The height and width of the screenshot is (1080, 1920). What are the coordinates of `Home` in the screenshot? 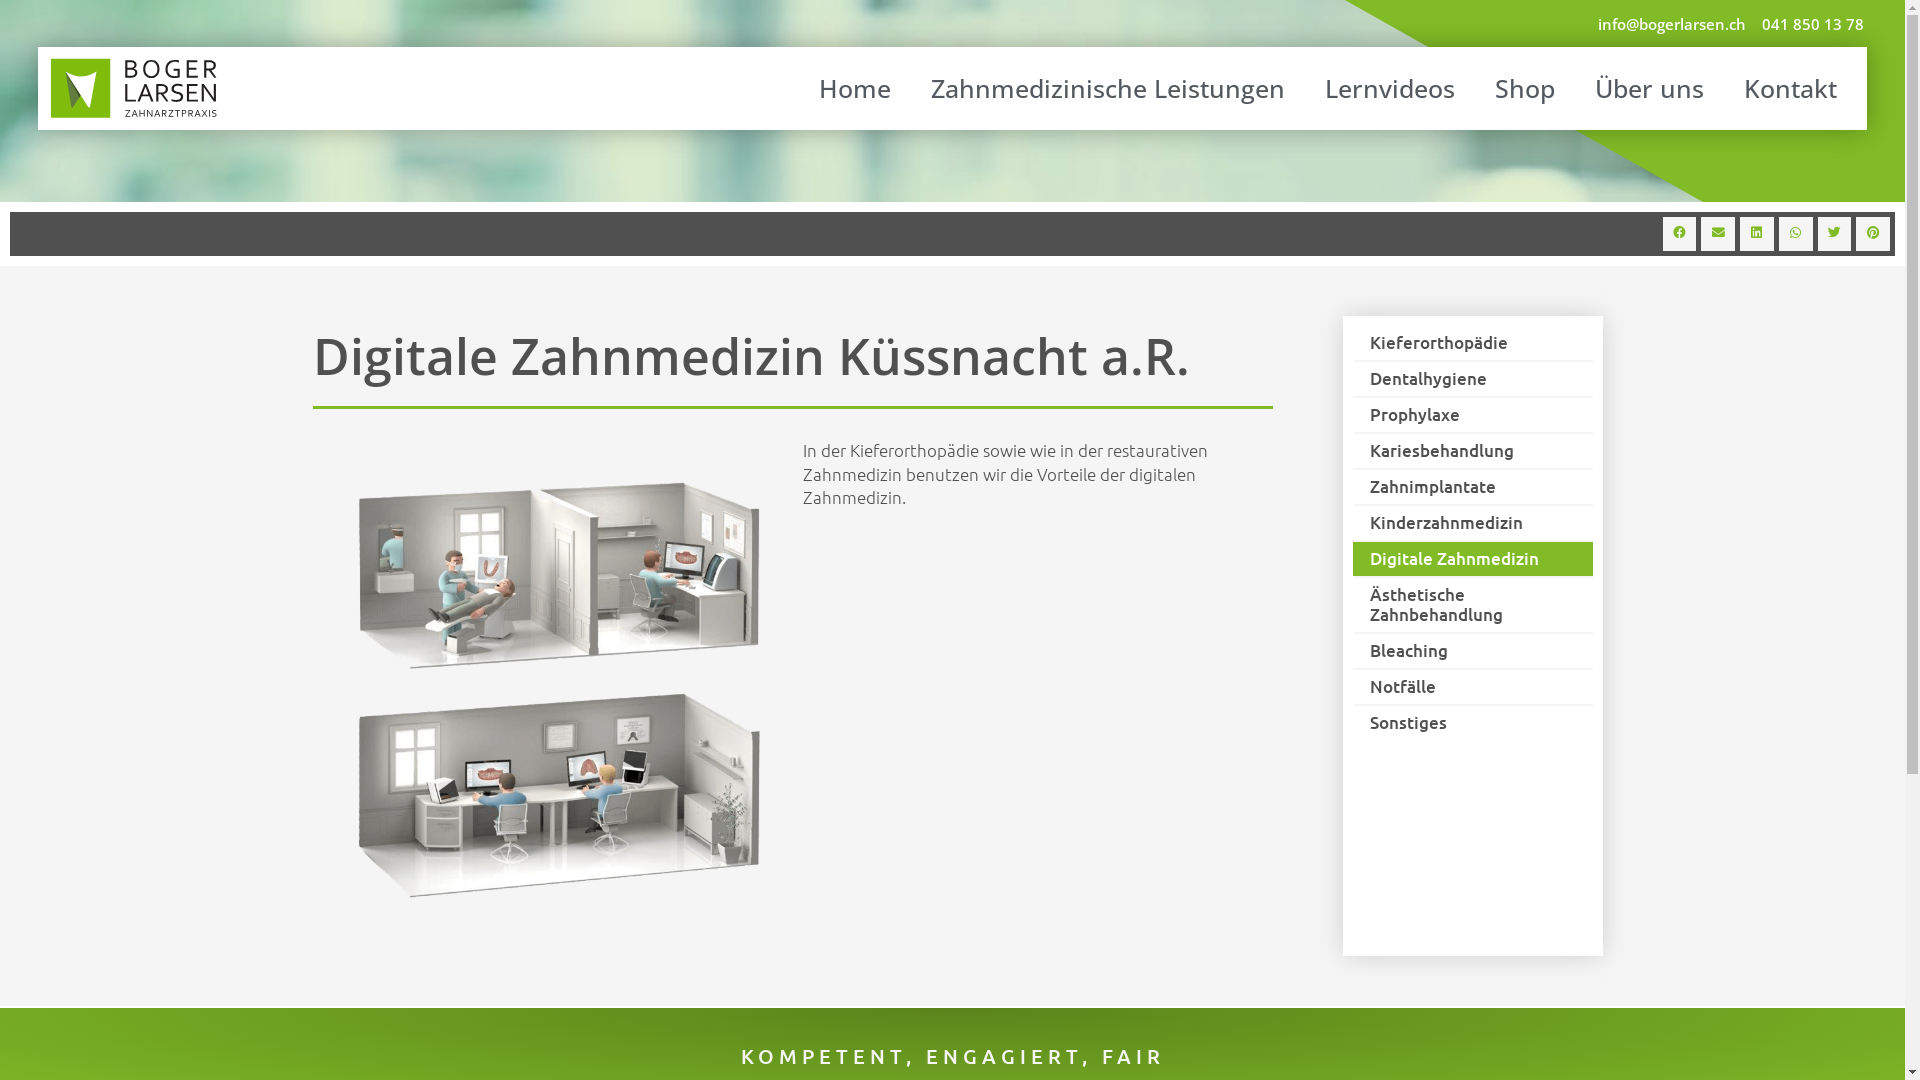 It's located at (855, 88).